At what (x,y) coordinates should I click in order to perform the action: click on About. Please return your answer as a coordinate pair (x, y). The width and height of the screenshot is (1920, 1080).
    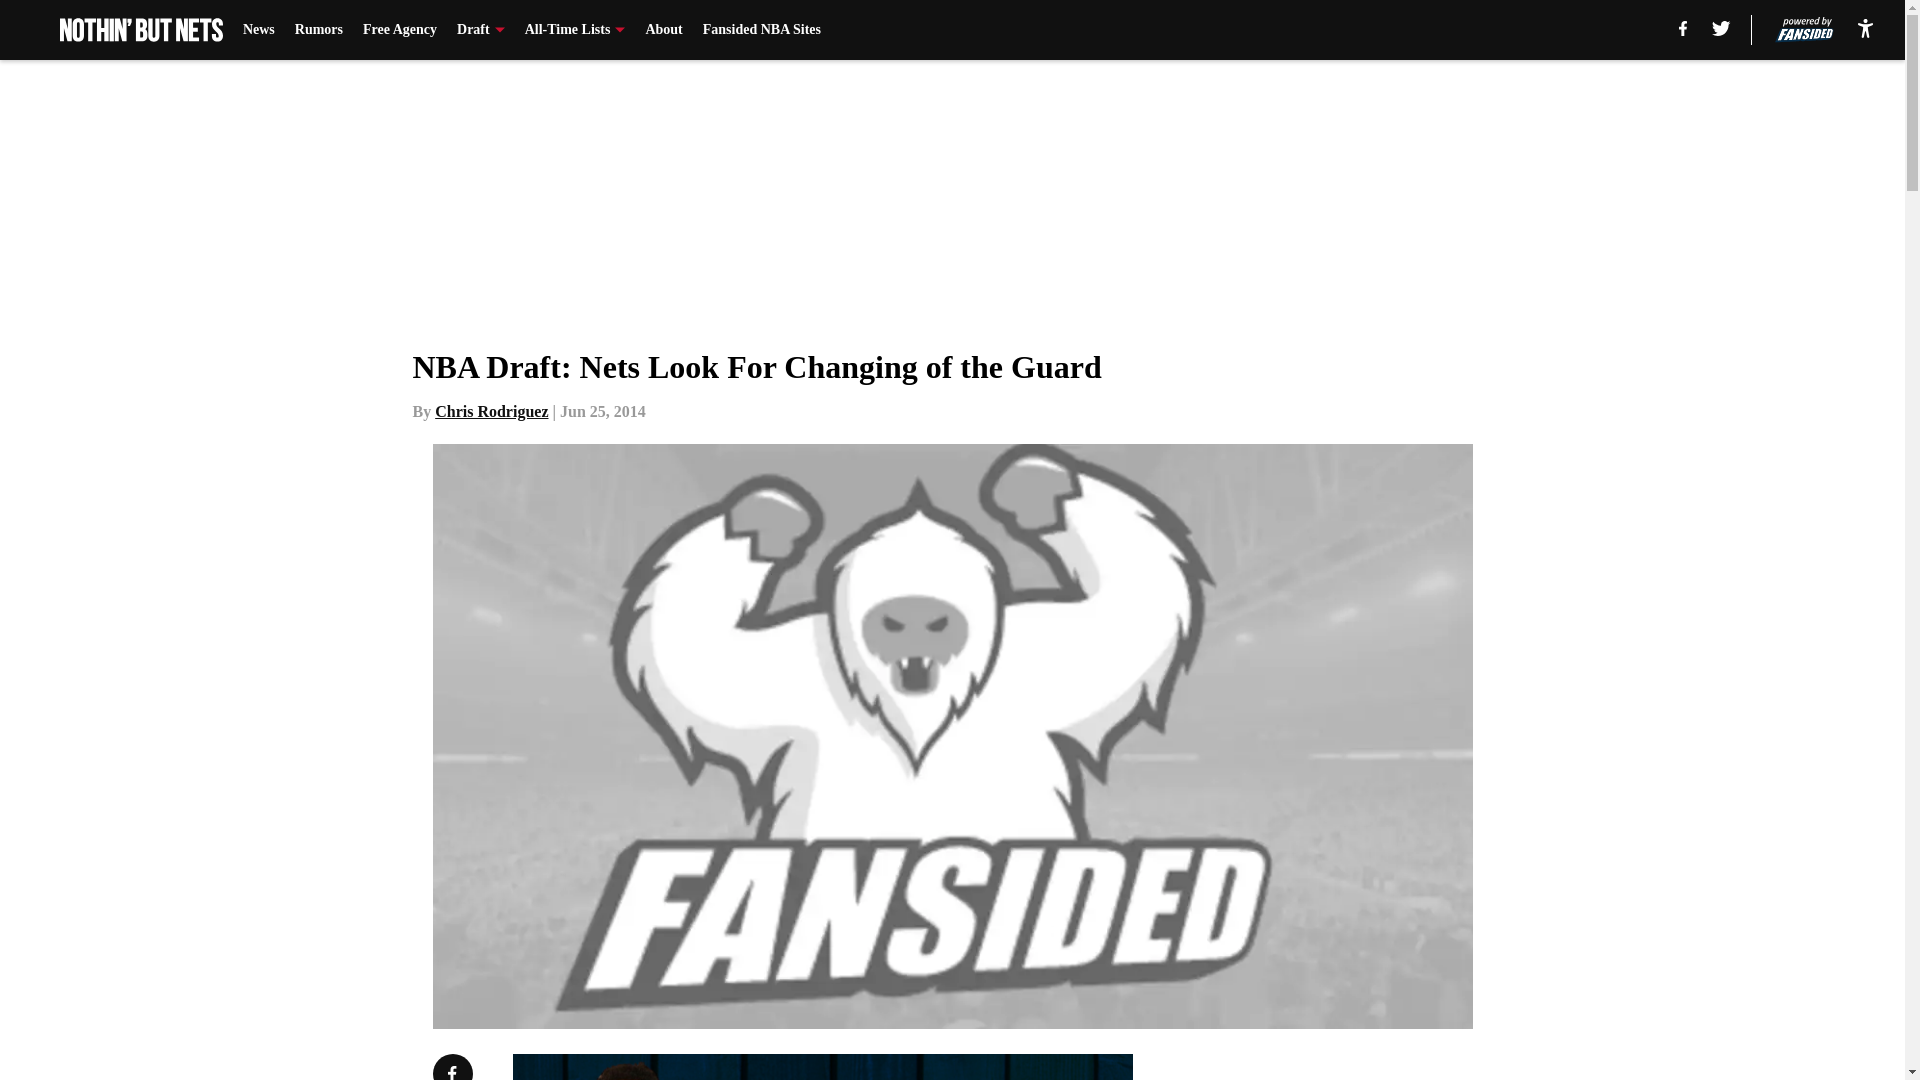
    Looking at the image, I should click on (663, 30).